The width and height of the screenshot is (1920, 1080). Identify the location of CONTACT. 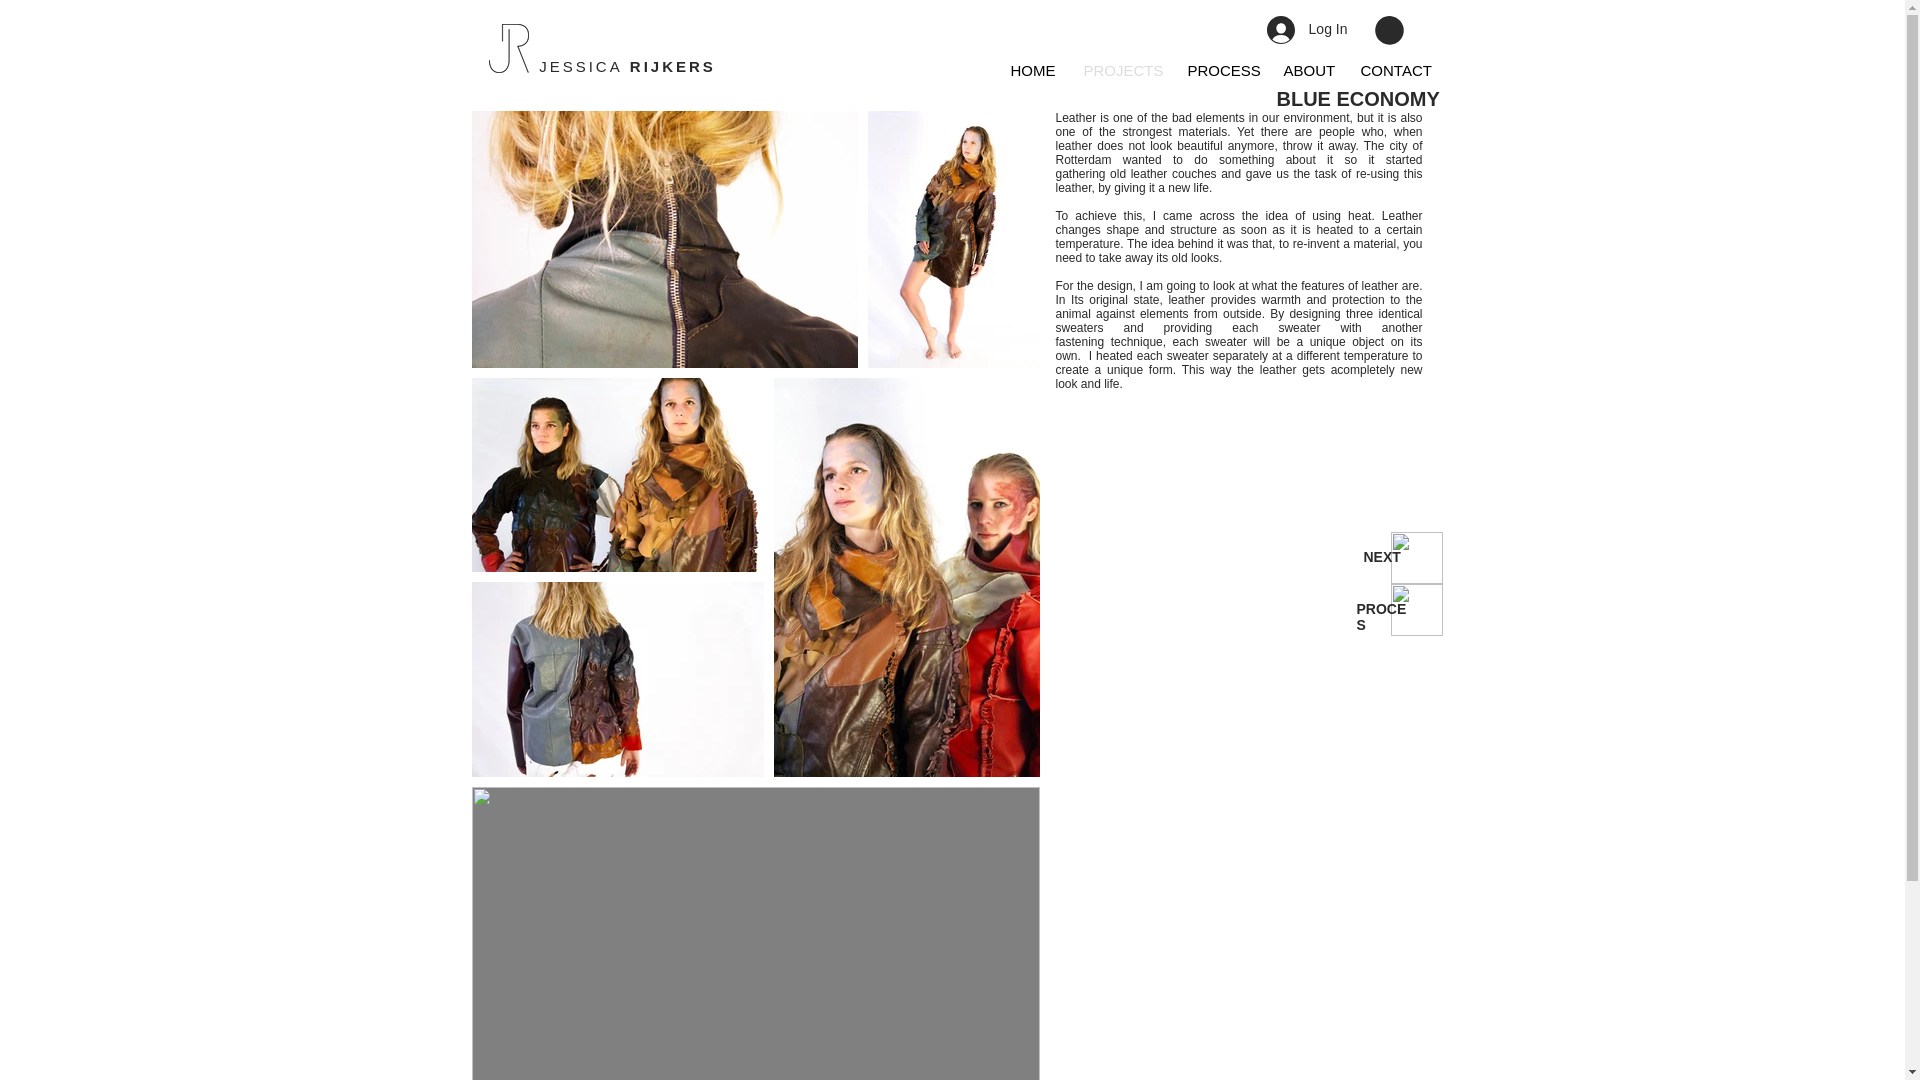
(1394, 71).